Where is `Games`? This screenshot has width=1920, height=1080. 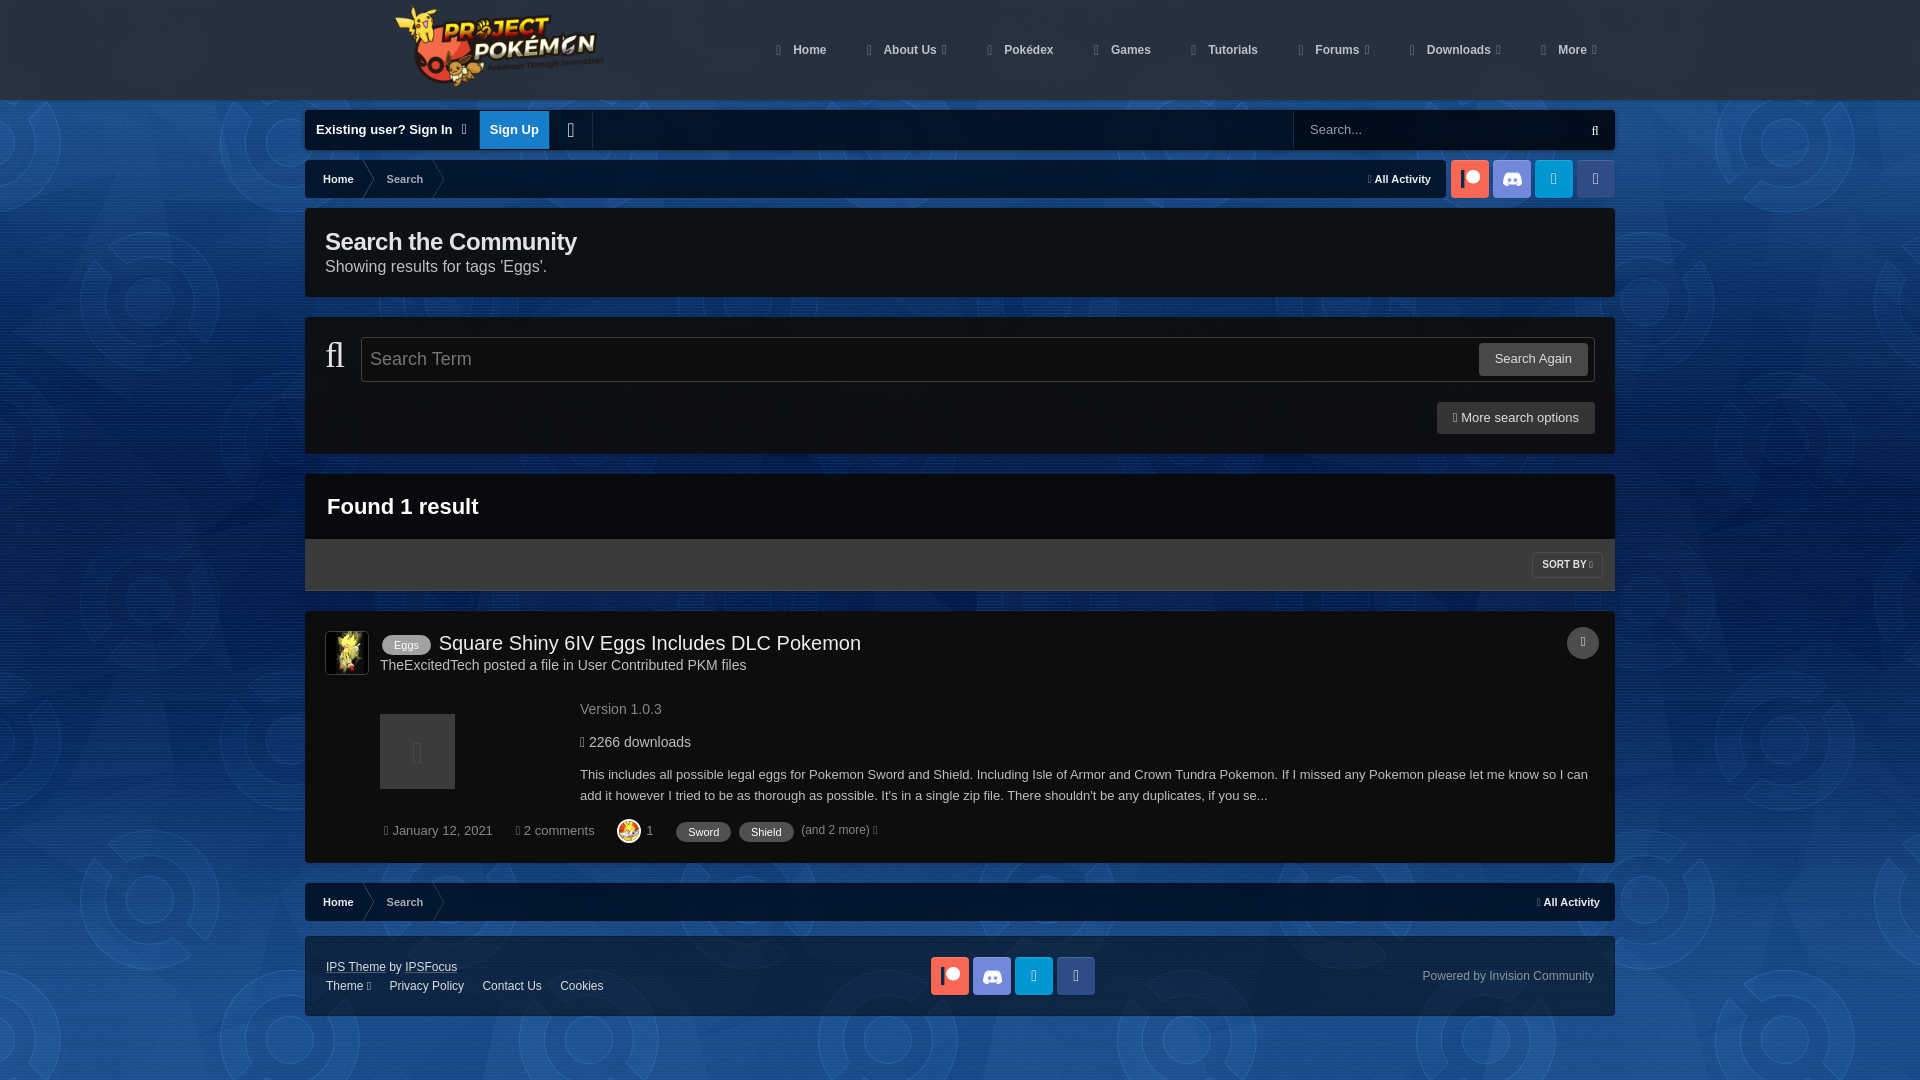
Games is located at coordinates (1120, 50).